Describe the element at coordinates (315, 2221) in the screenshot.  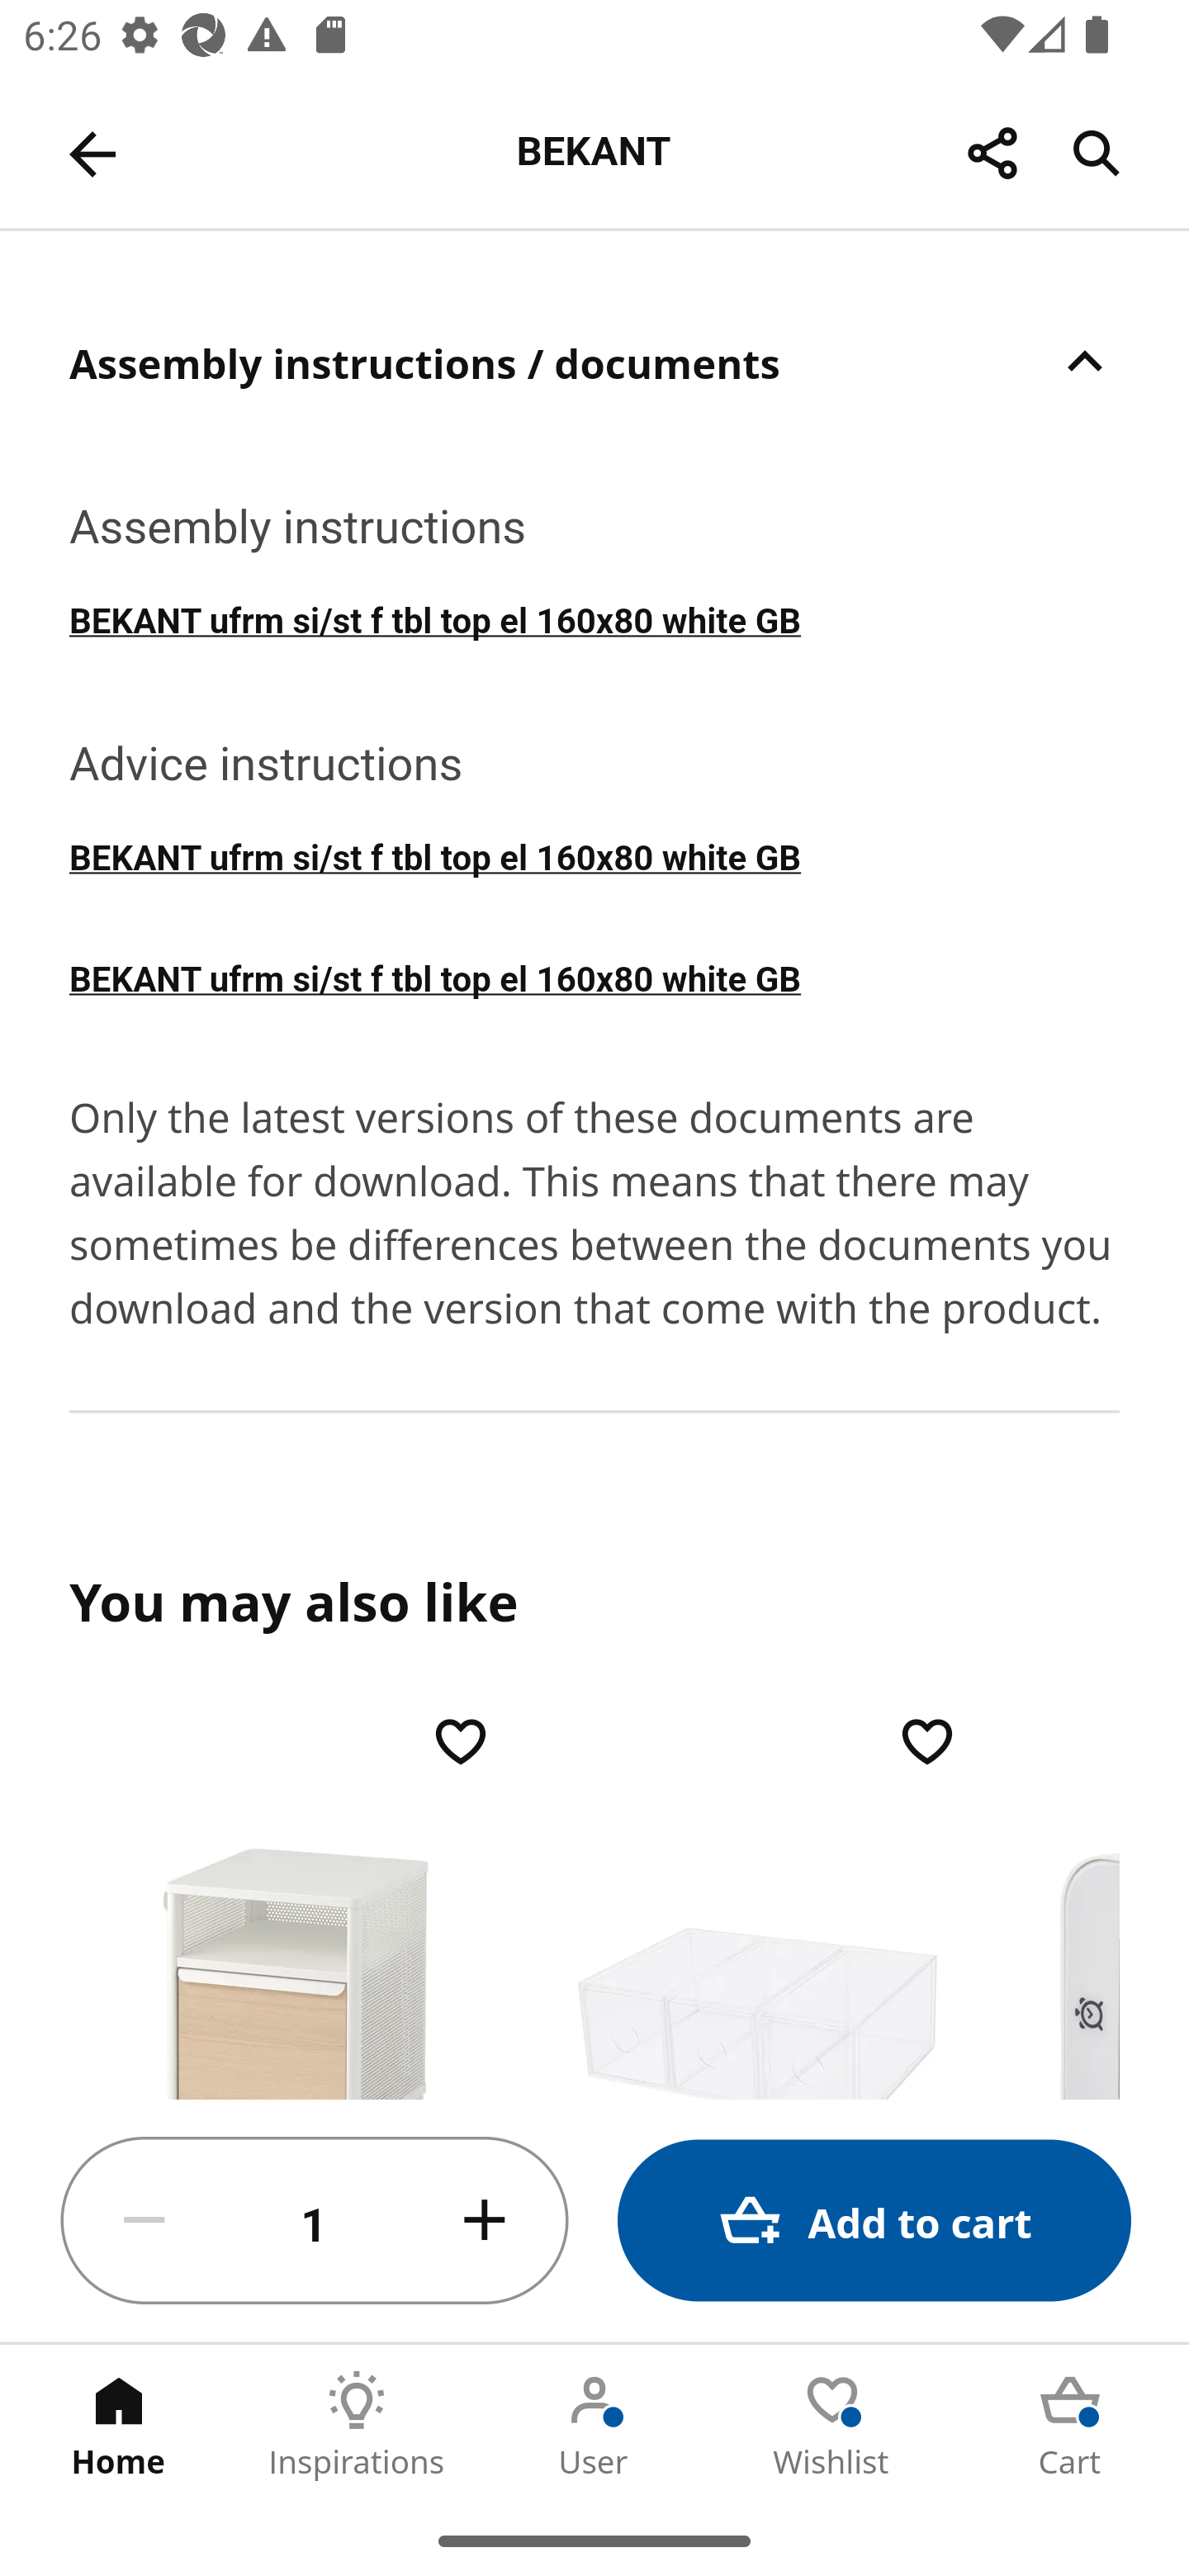
I see `1` at that location.